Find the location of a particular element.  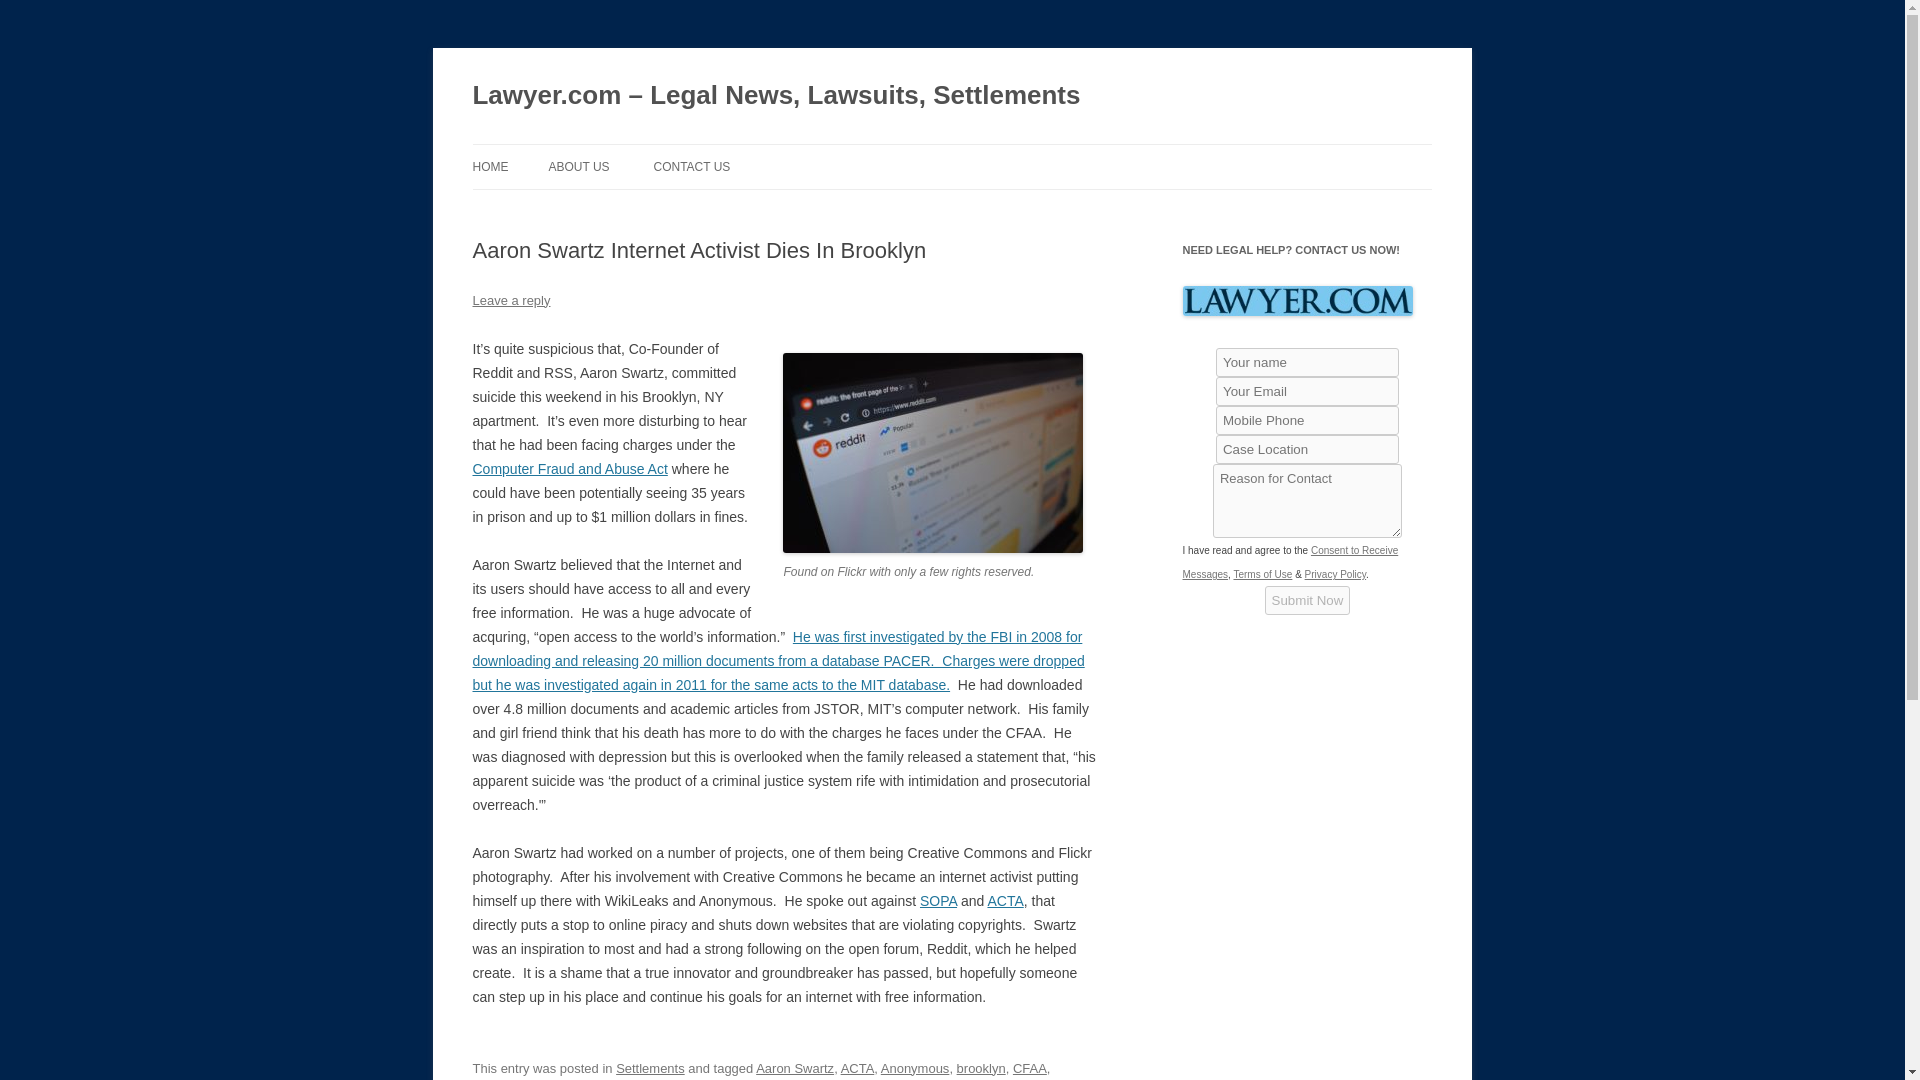

Aaron Swartz is located at coordinates (794, 1068).